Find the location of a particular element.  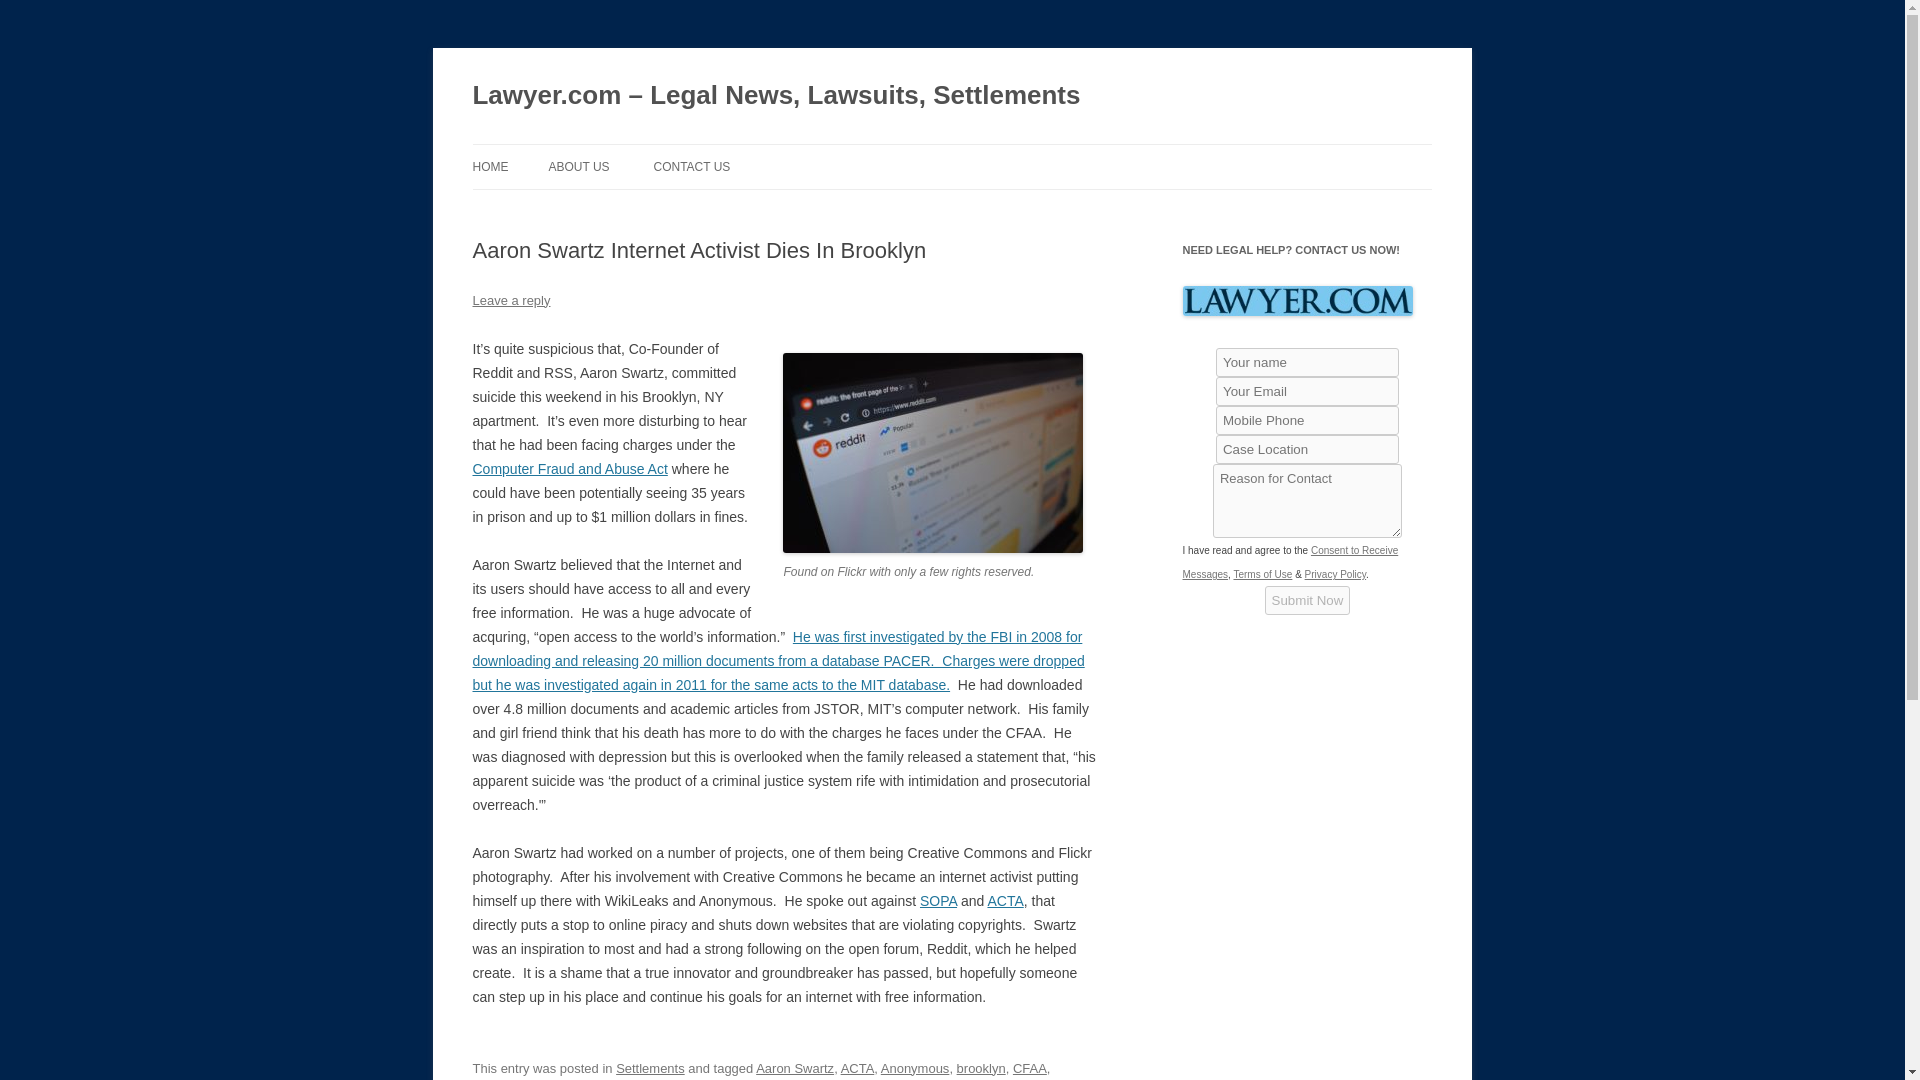

Aaron Swartz is located at coordinates (794, 1068).